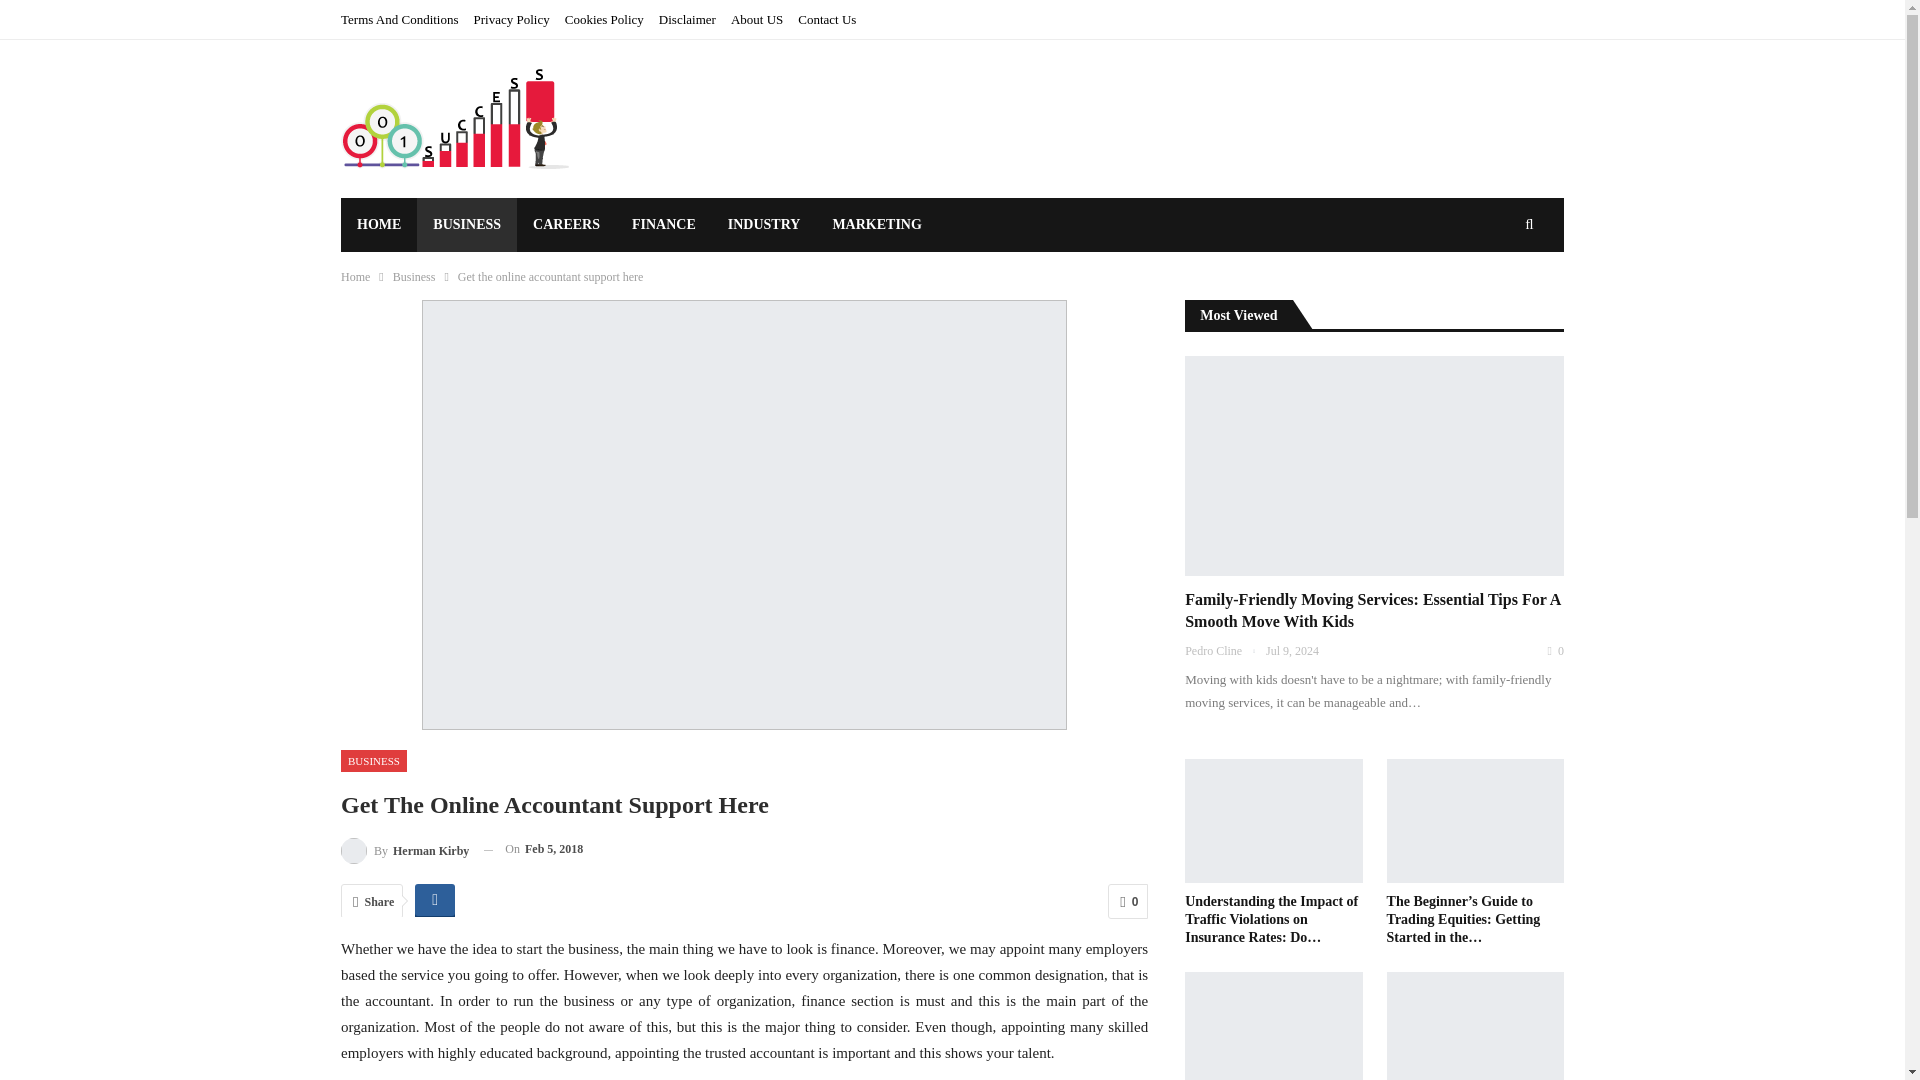 The image size is (1920, 1080). What do you see at coordinates (764, 224) in the screenshot?
I see `INDUSTRY` at bounding box center [764, 224].